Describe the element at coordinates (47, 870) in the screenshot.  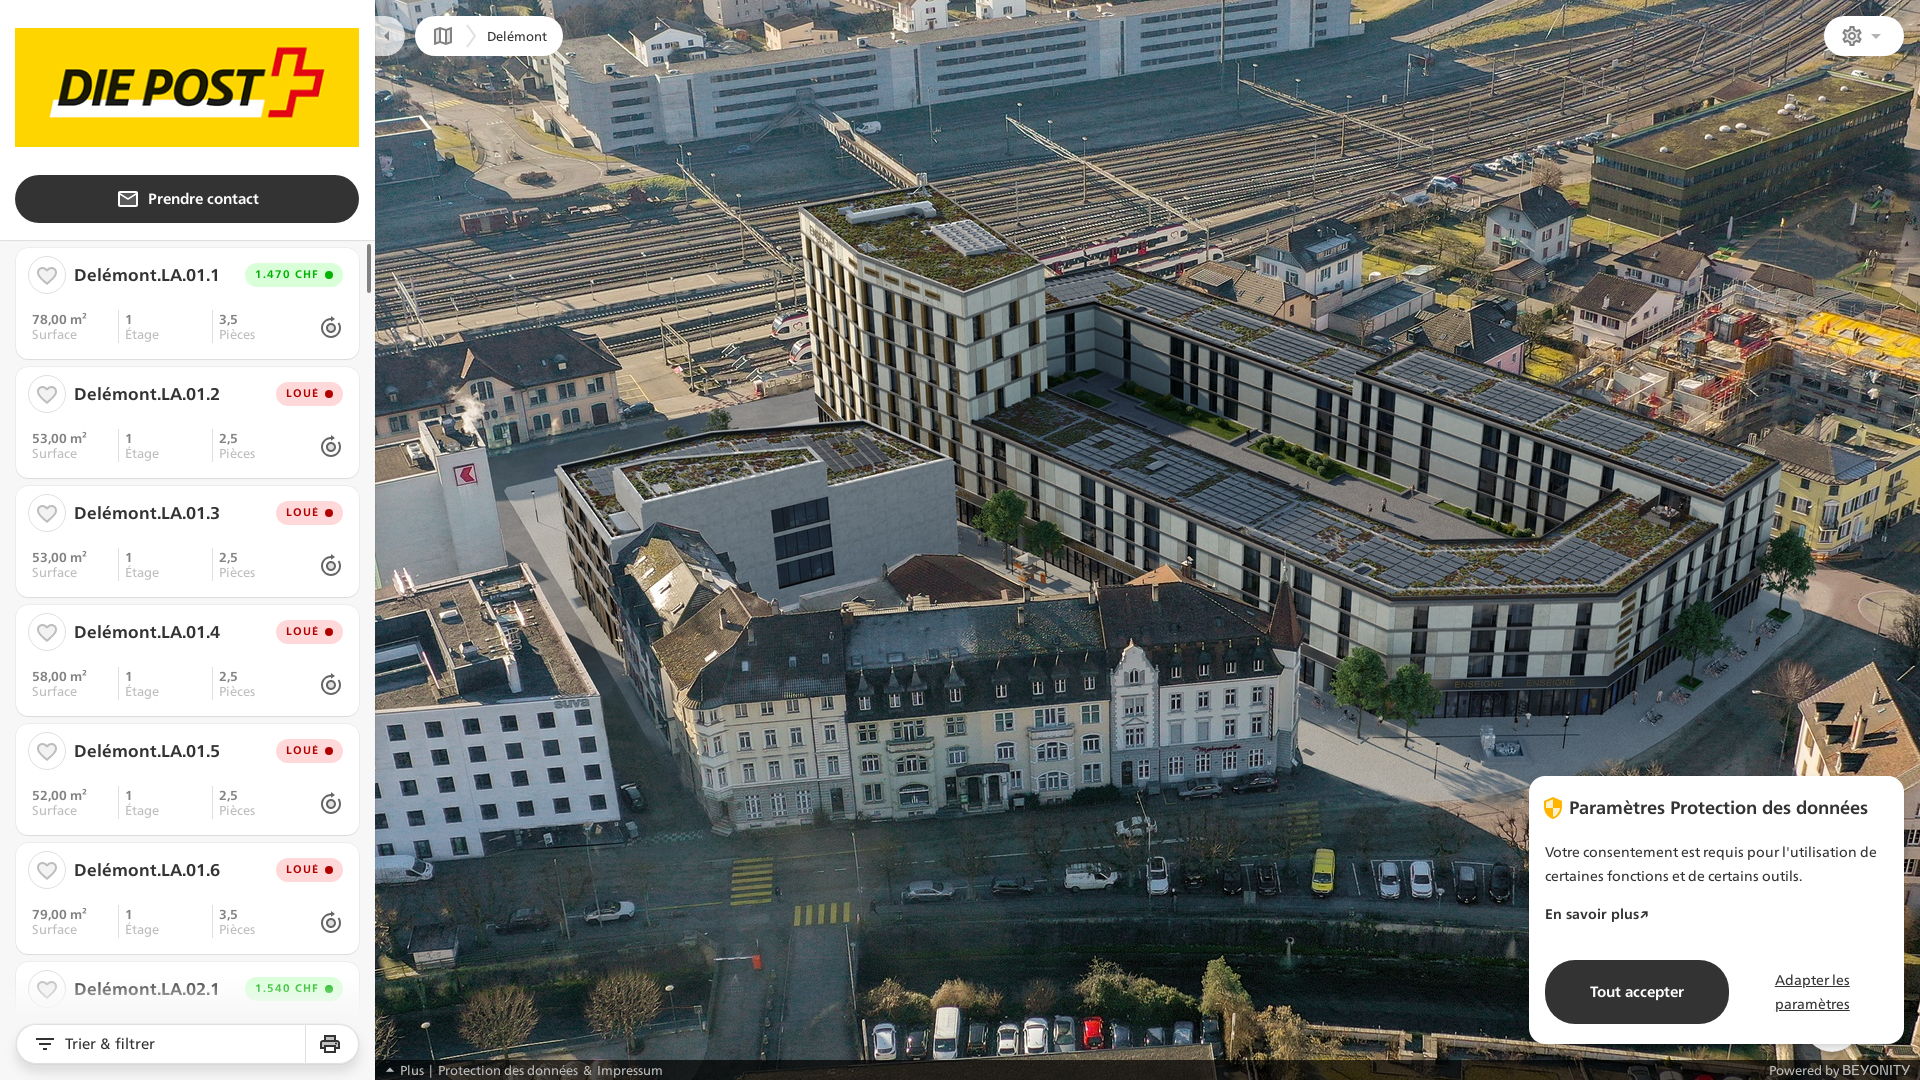
I see `Ajouter/supprimer signet` at that location.